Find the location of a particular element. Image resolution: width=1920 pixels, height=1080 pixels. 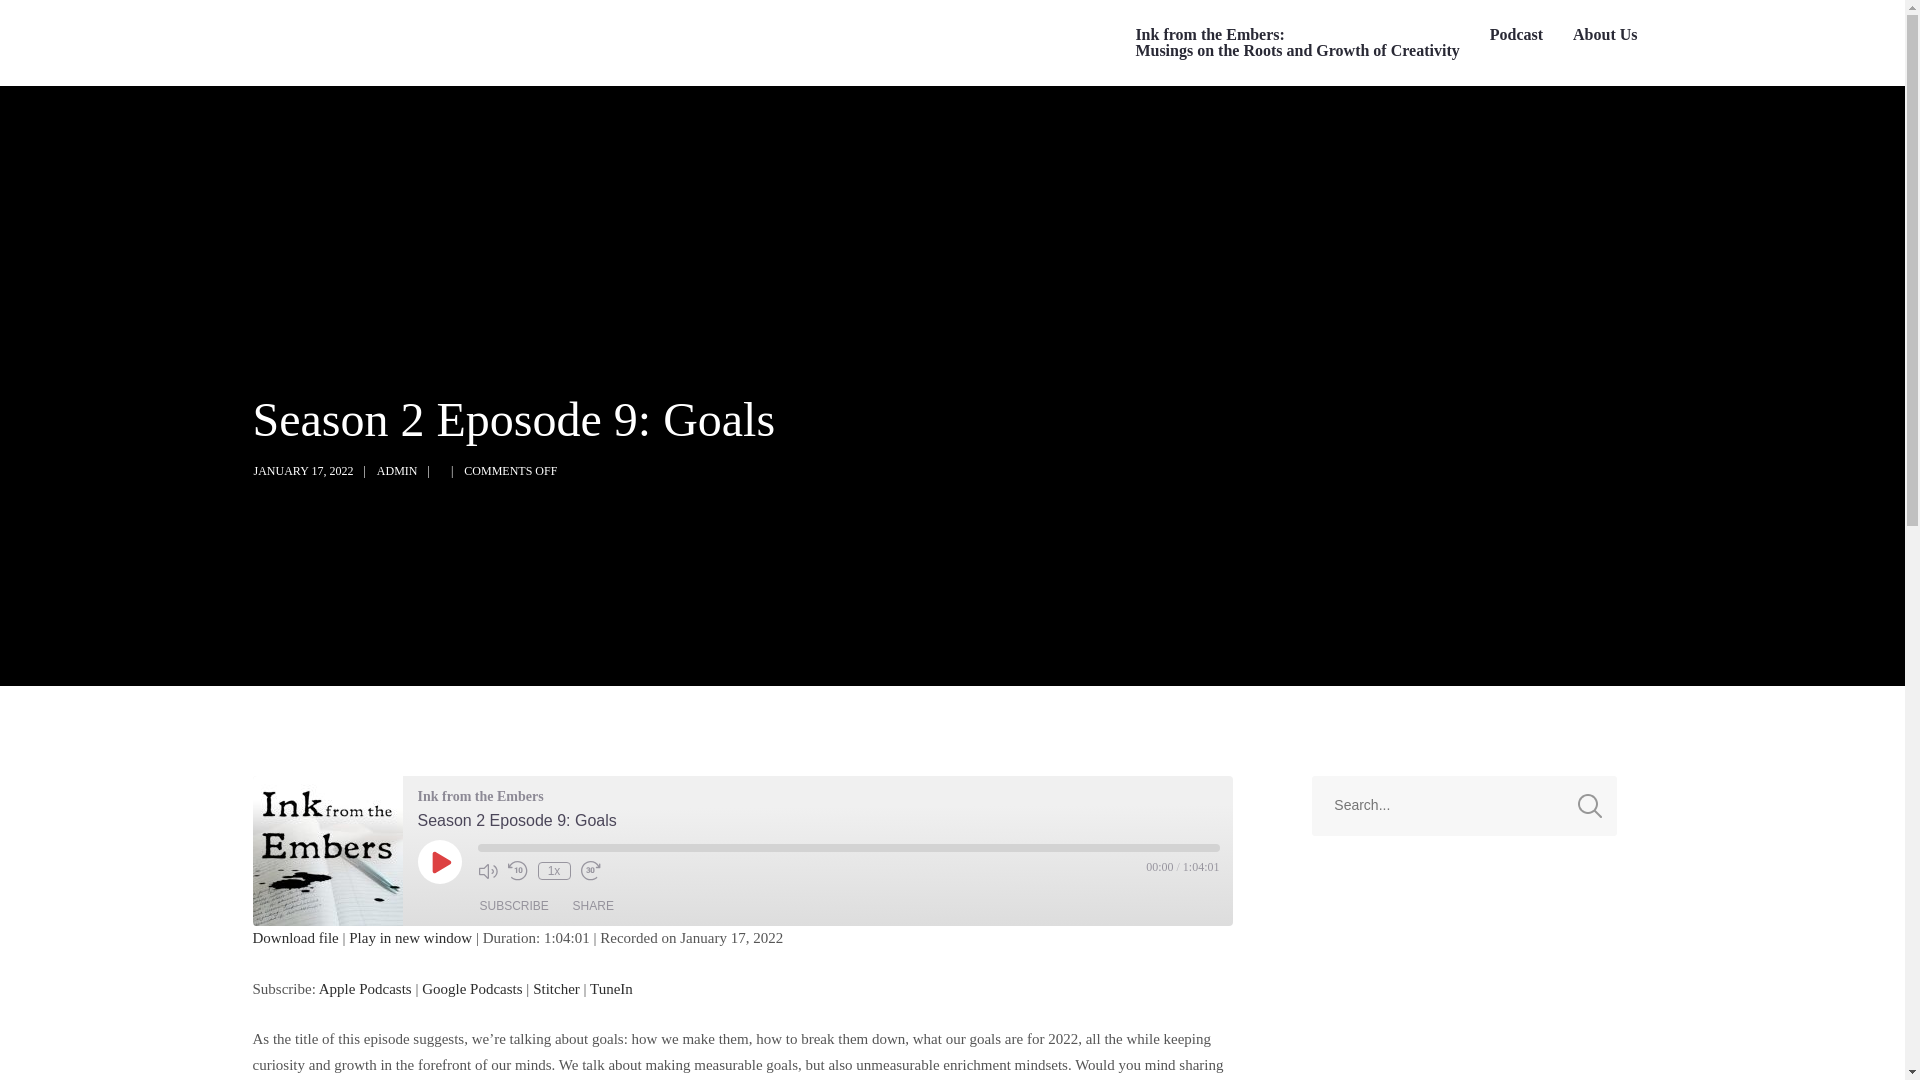

Share is located at coordinates (593, 906).